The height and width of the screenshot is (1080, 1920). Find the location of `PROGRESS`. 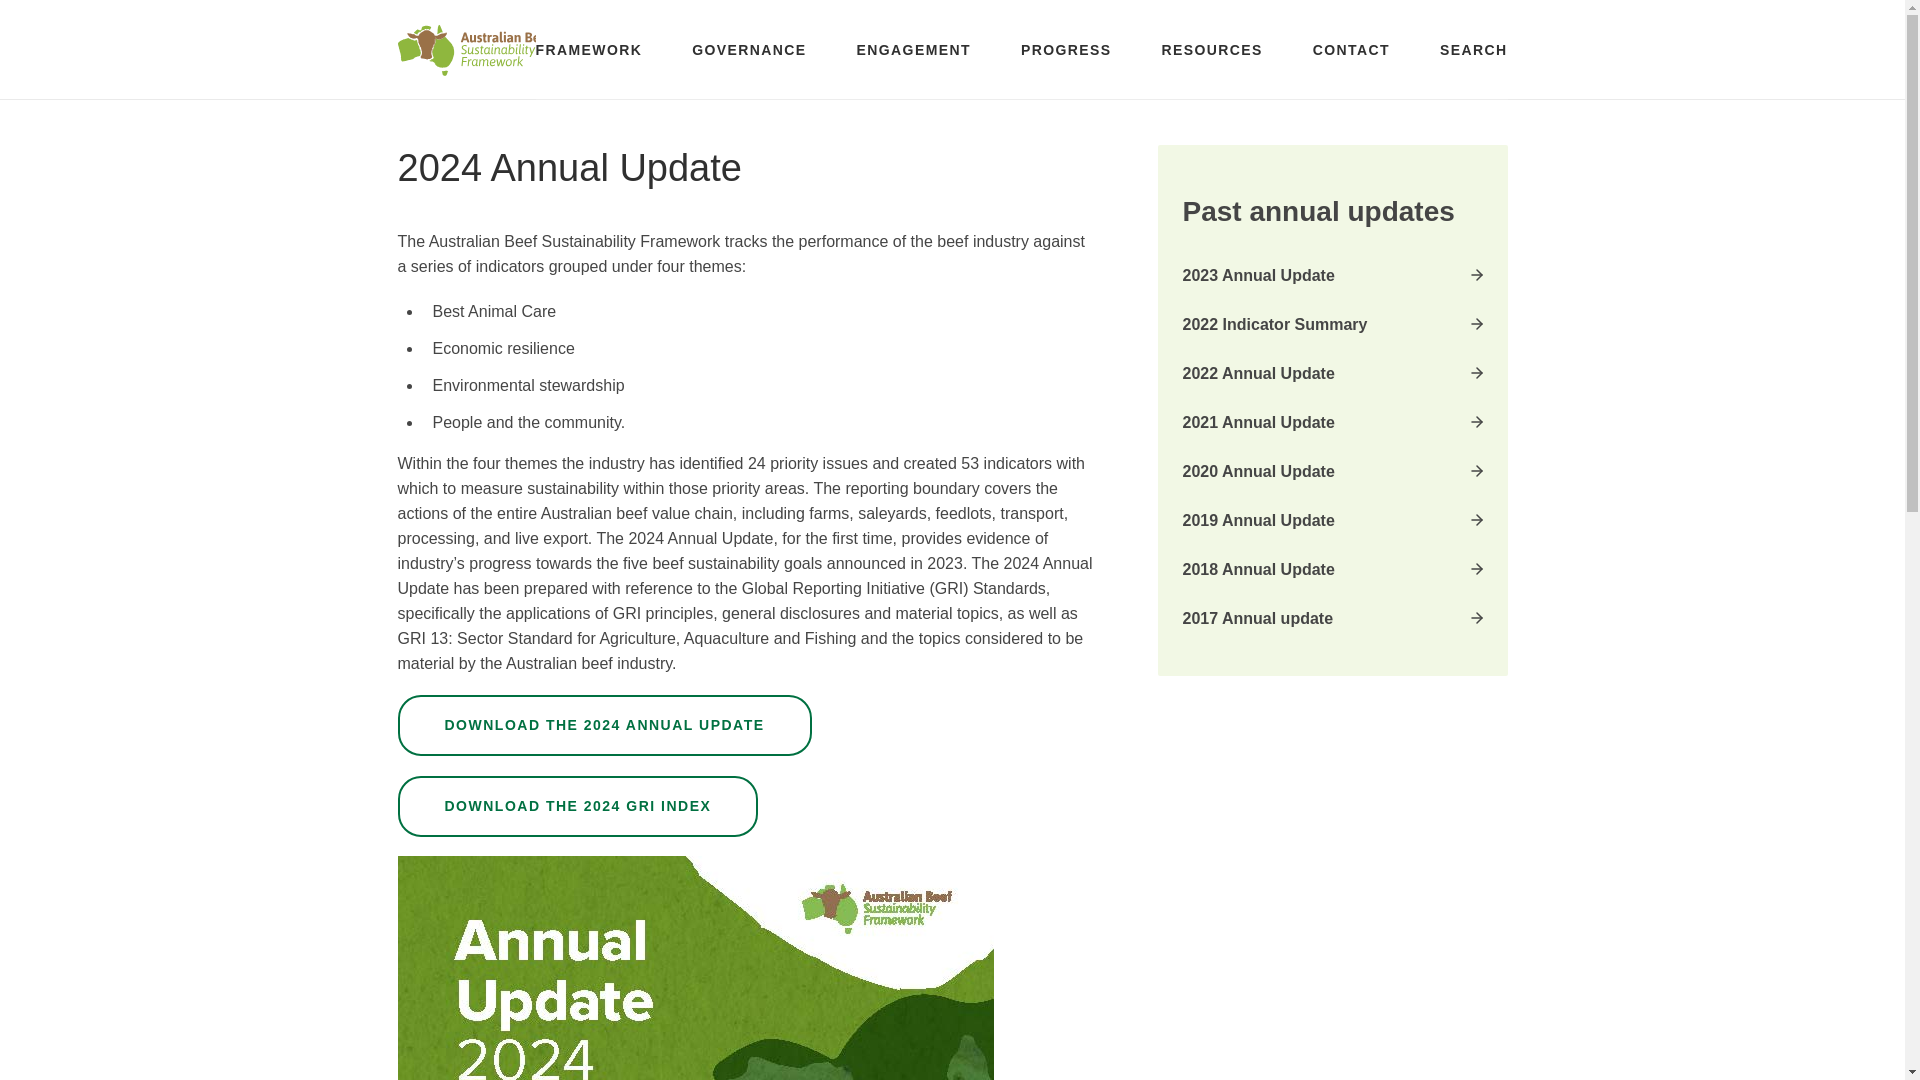

PROGRESS is located at coordinates (1066, 50).